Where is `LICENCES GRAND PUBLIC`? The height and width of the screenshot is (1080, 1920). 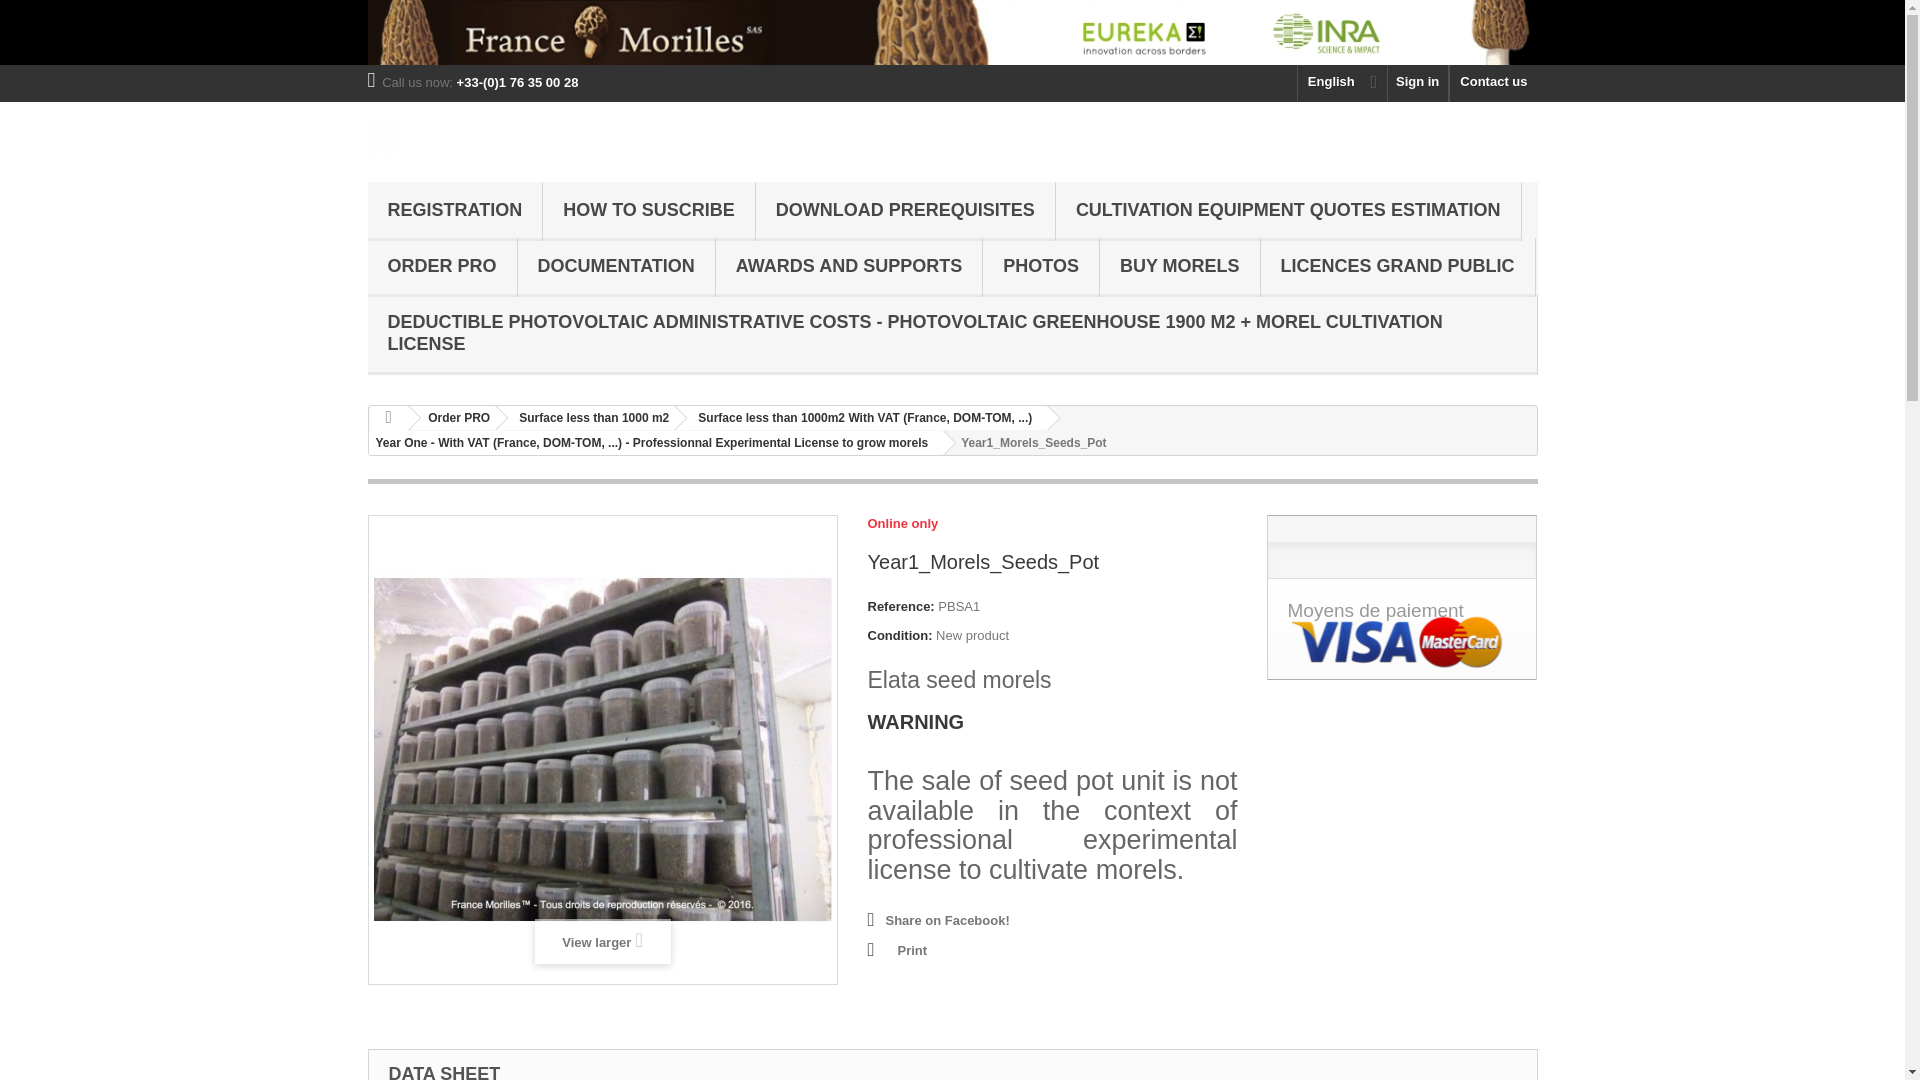
LICENCES GRAND PUBLIC is located at coordinates (1398, 267).